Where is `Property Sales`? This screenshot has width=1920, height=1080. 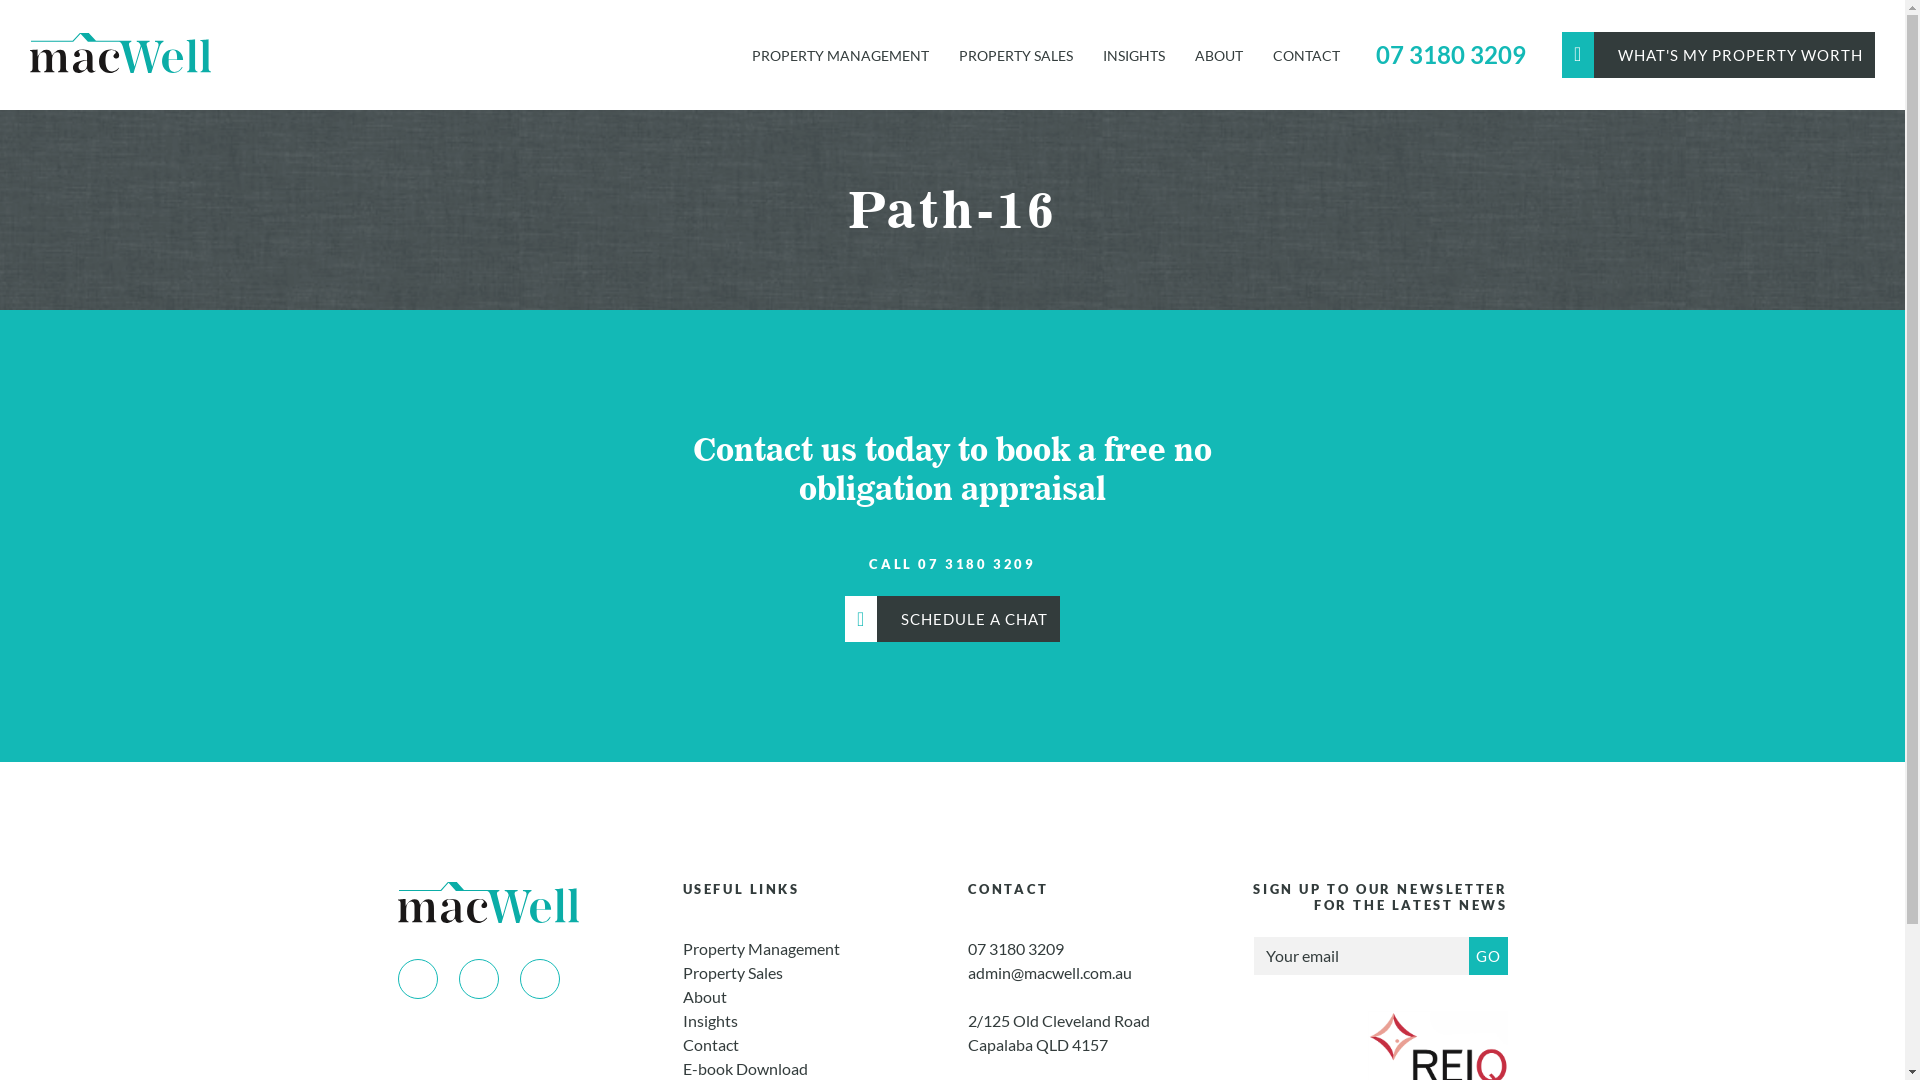 Property Sales is located at coordinates (732, 972).